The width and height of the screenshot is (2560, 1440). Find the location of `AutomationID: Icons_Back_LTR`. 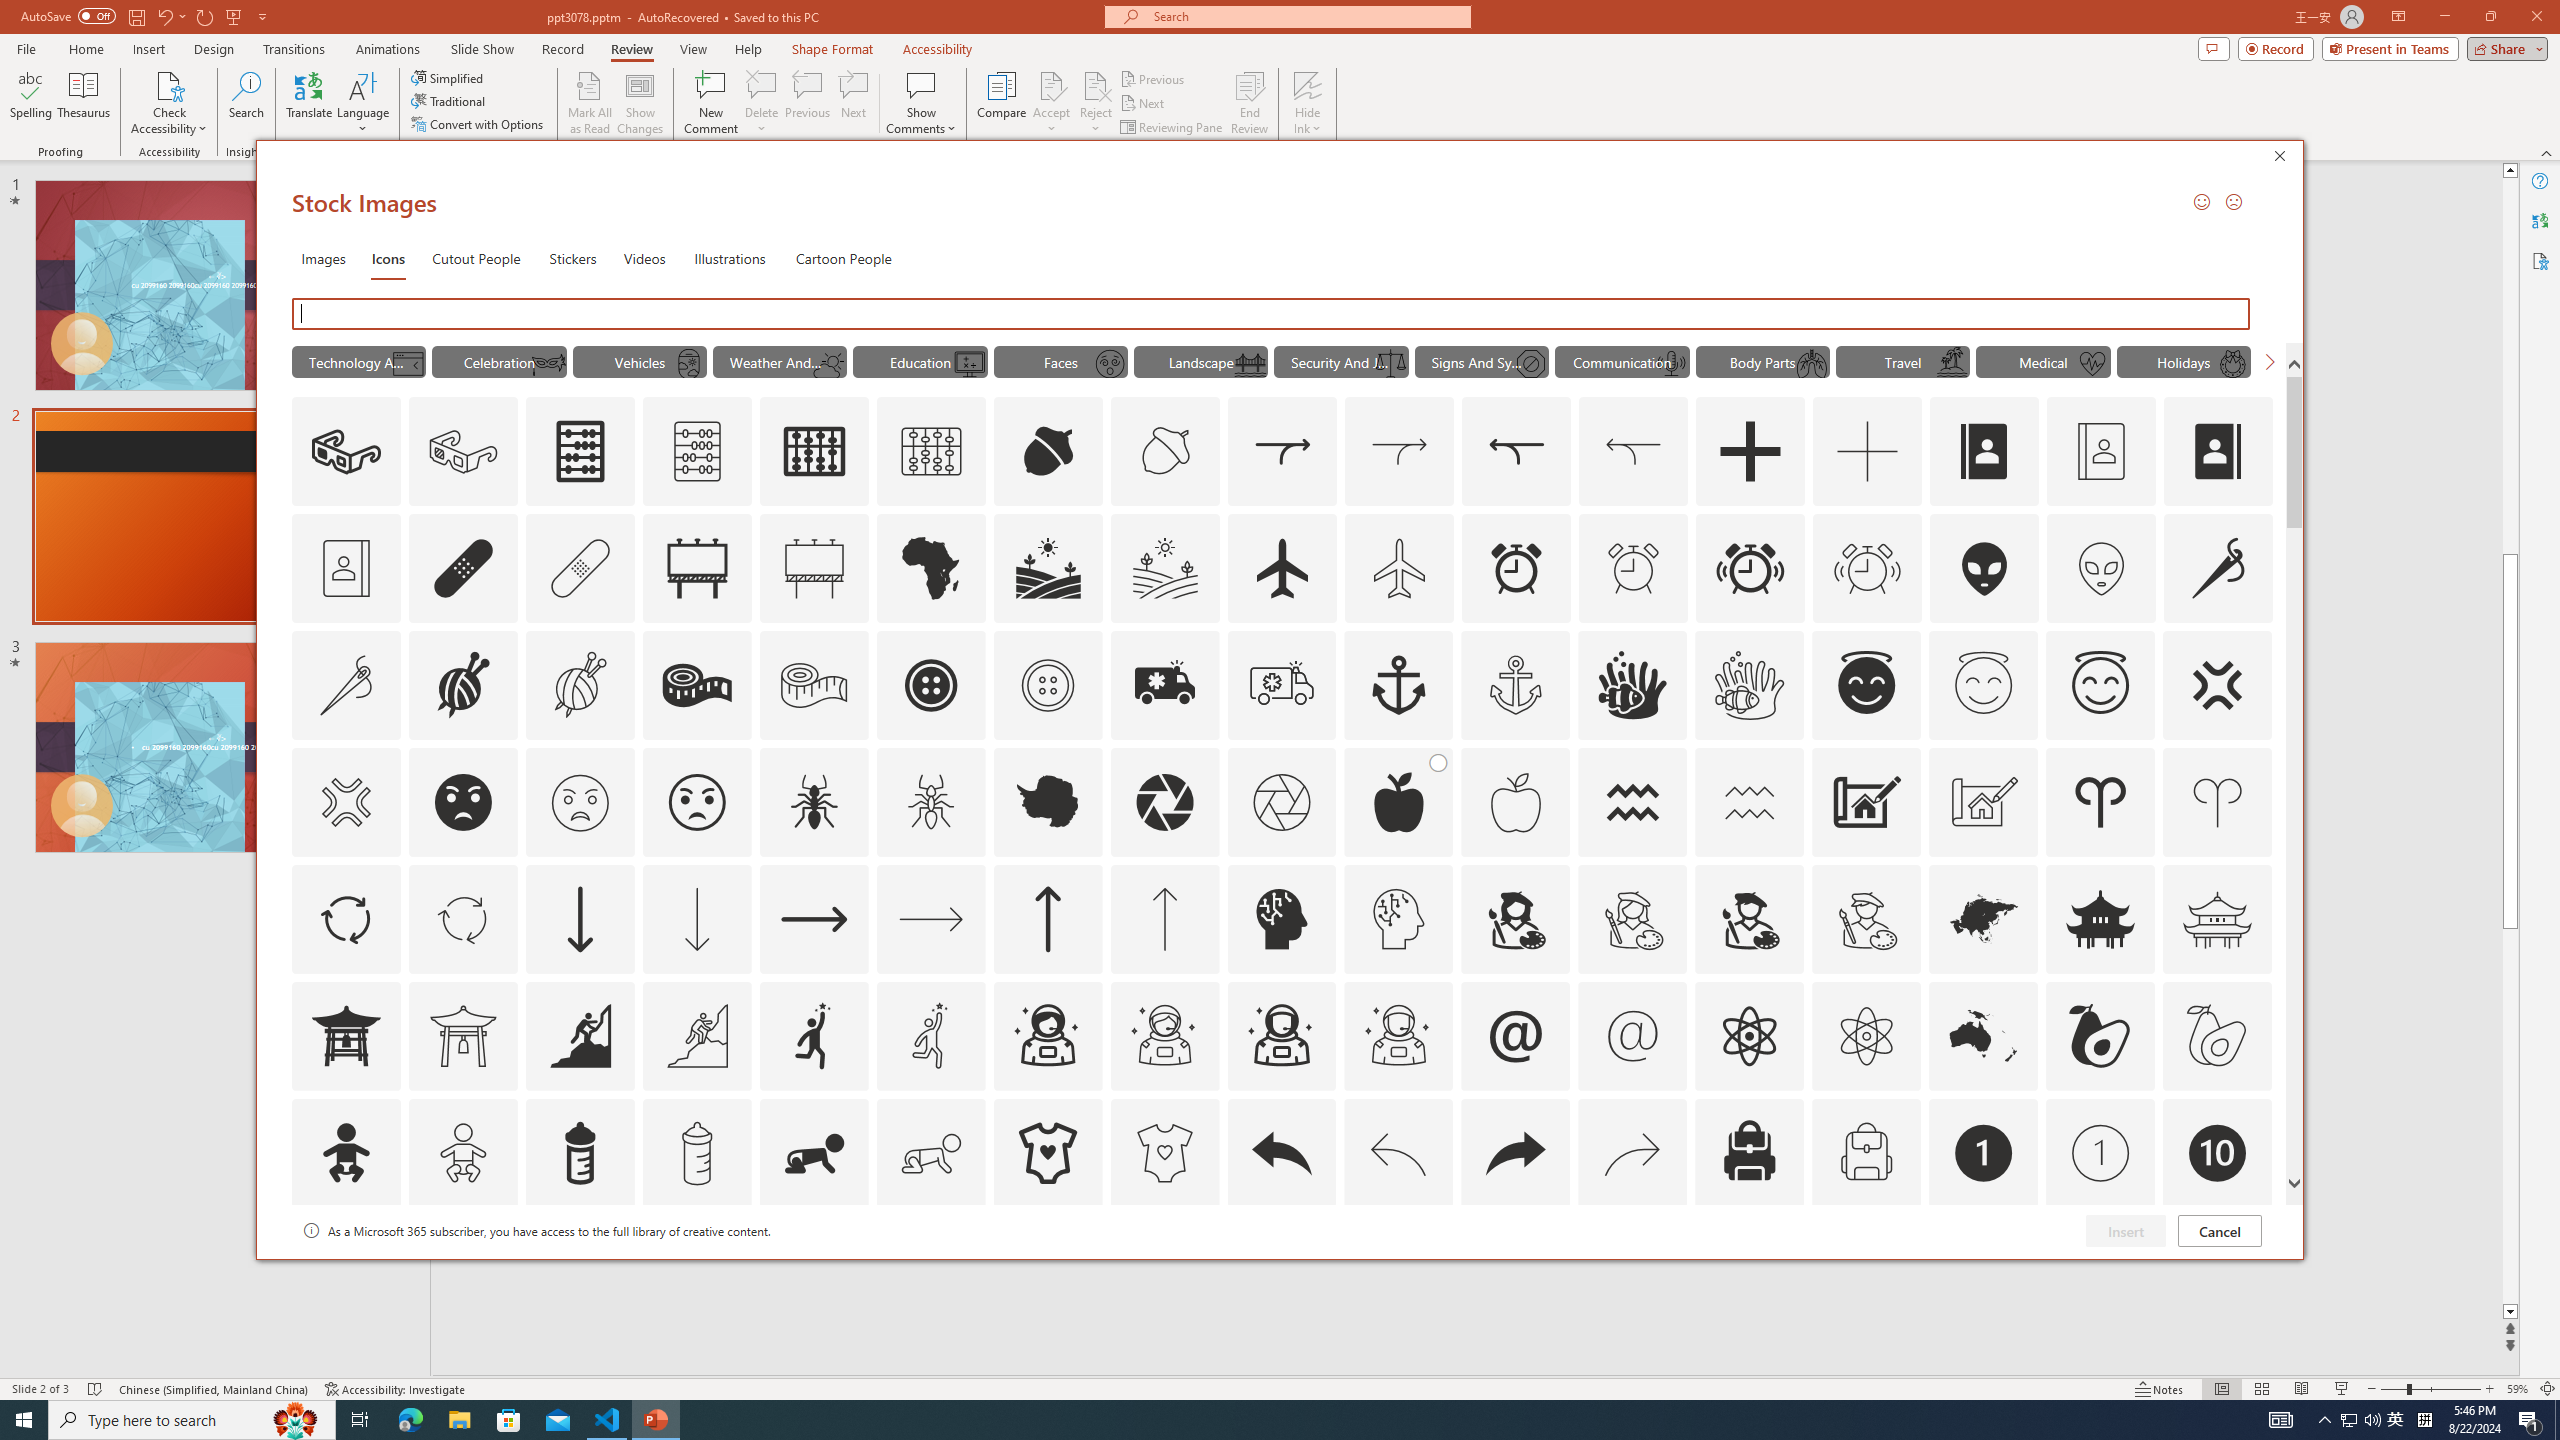

AutomationID: Icons_Back_LTR is located at coordinates (1282, 1153).